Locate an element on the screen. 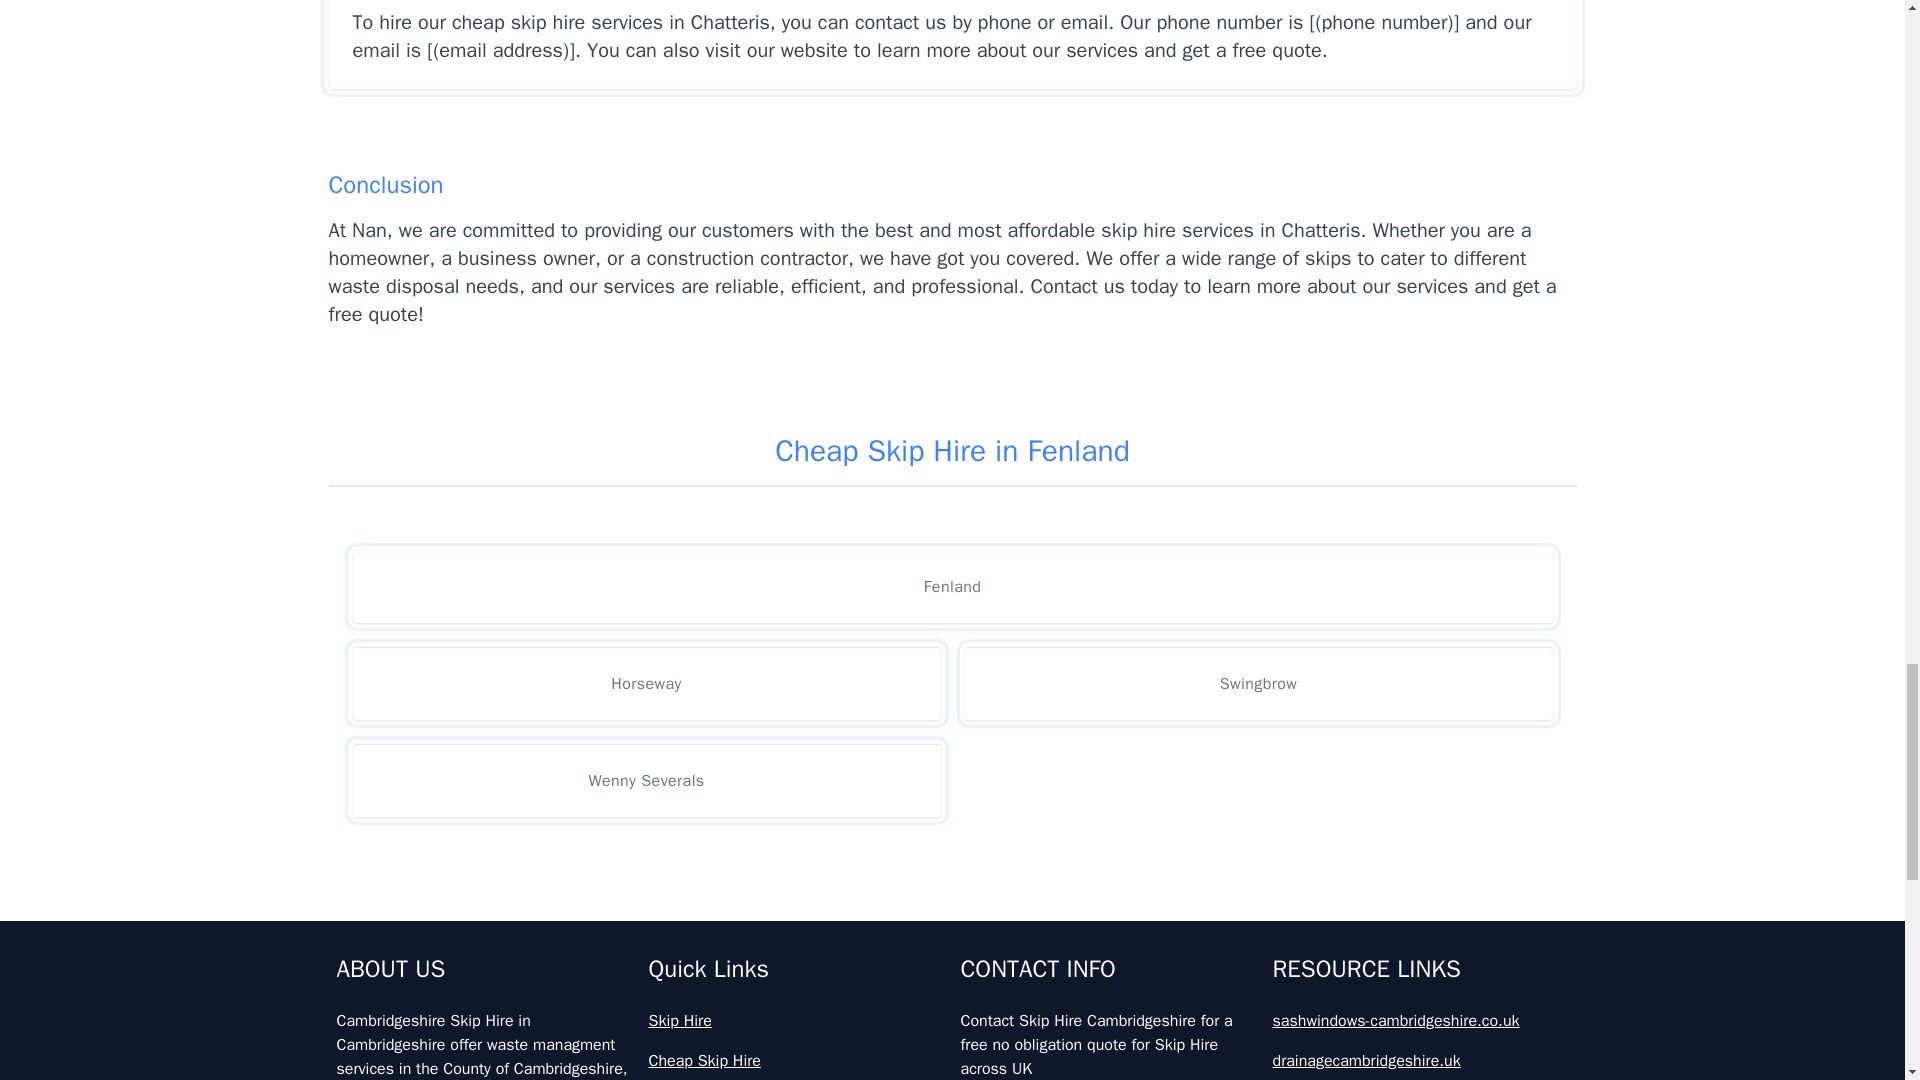  Skip Hire is located at coordinates (796, 1020).